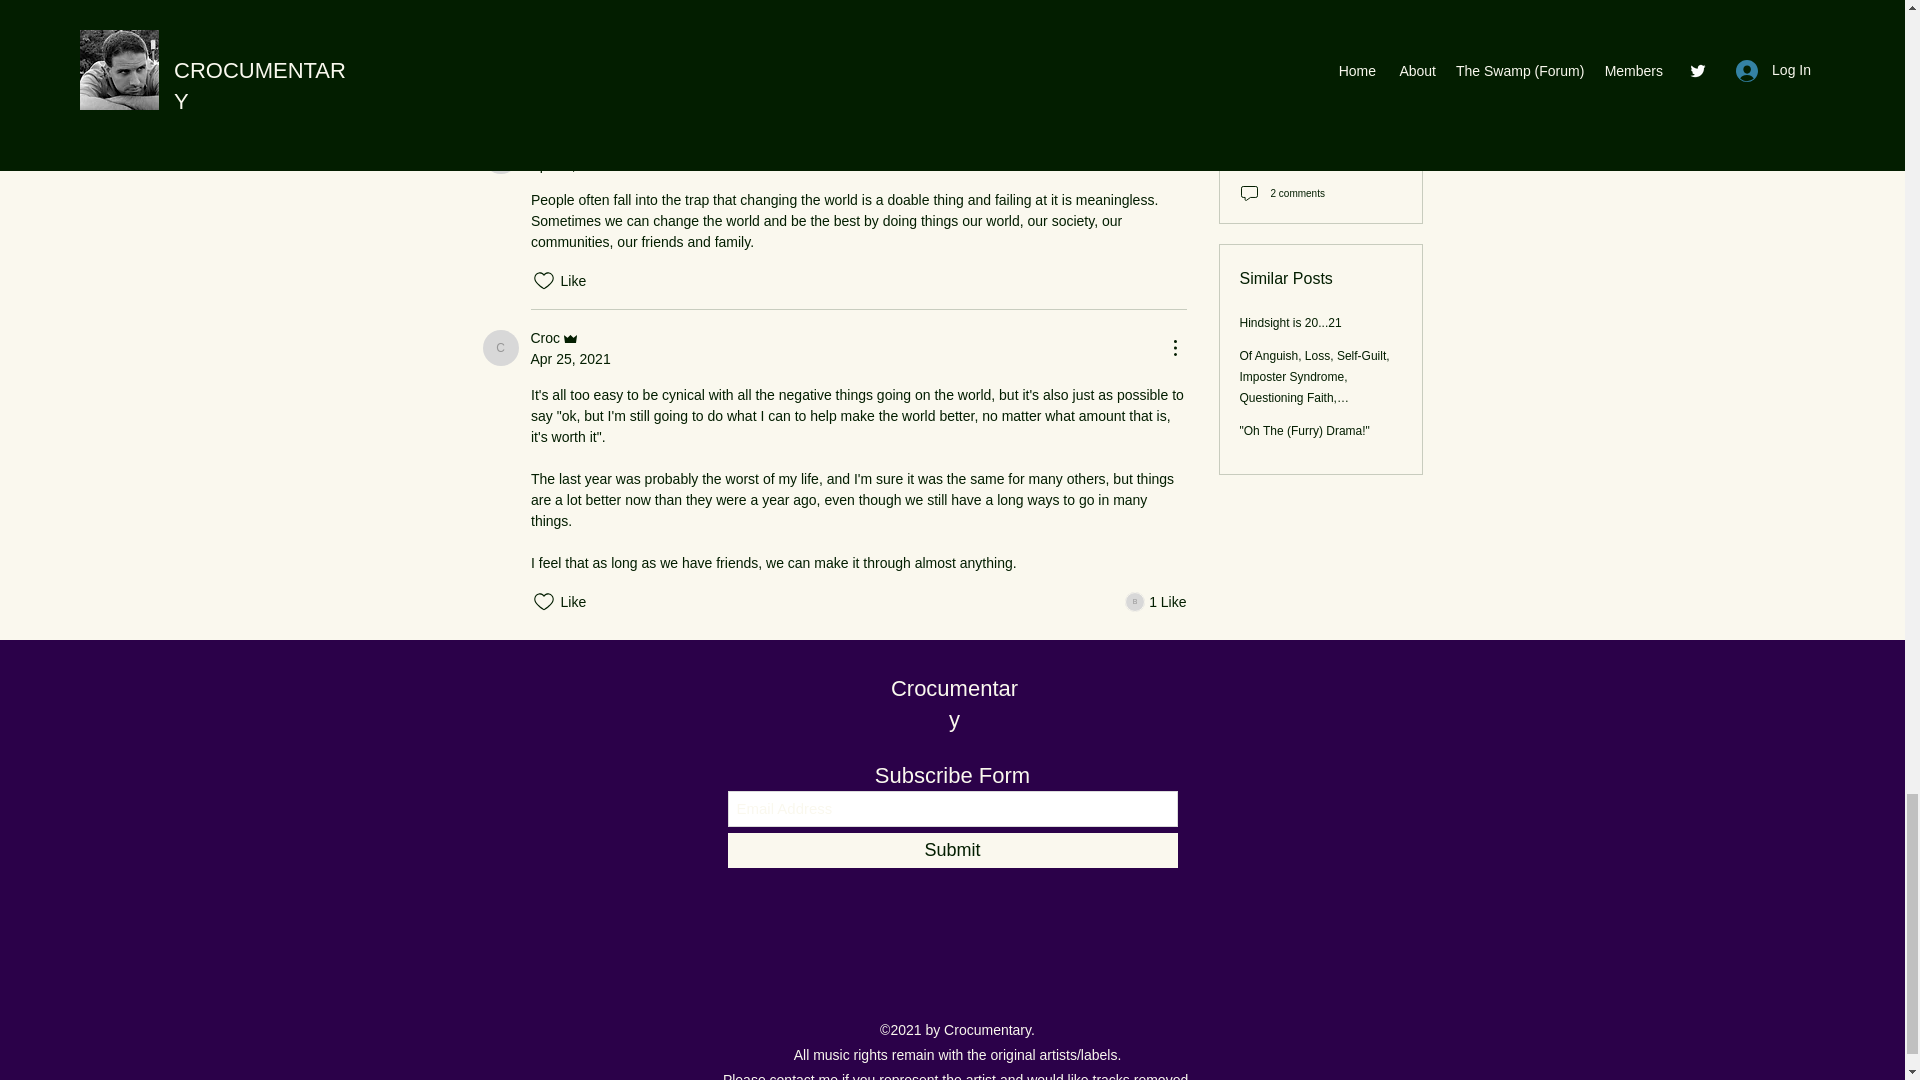  What do you see at coordinates (1134, 602) in the screenshot?
I see `Submit` at bounding box center [1134, 602].